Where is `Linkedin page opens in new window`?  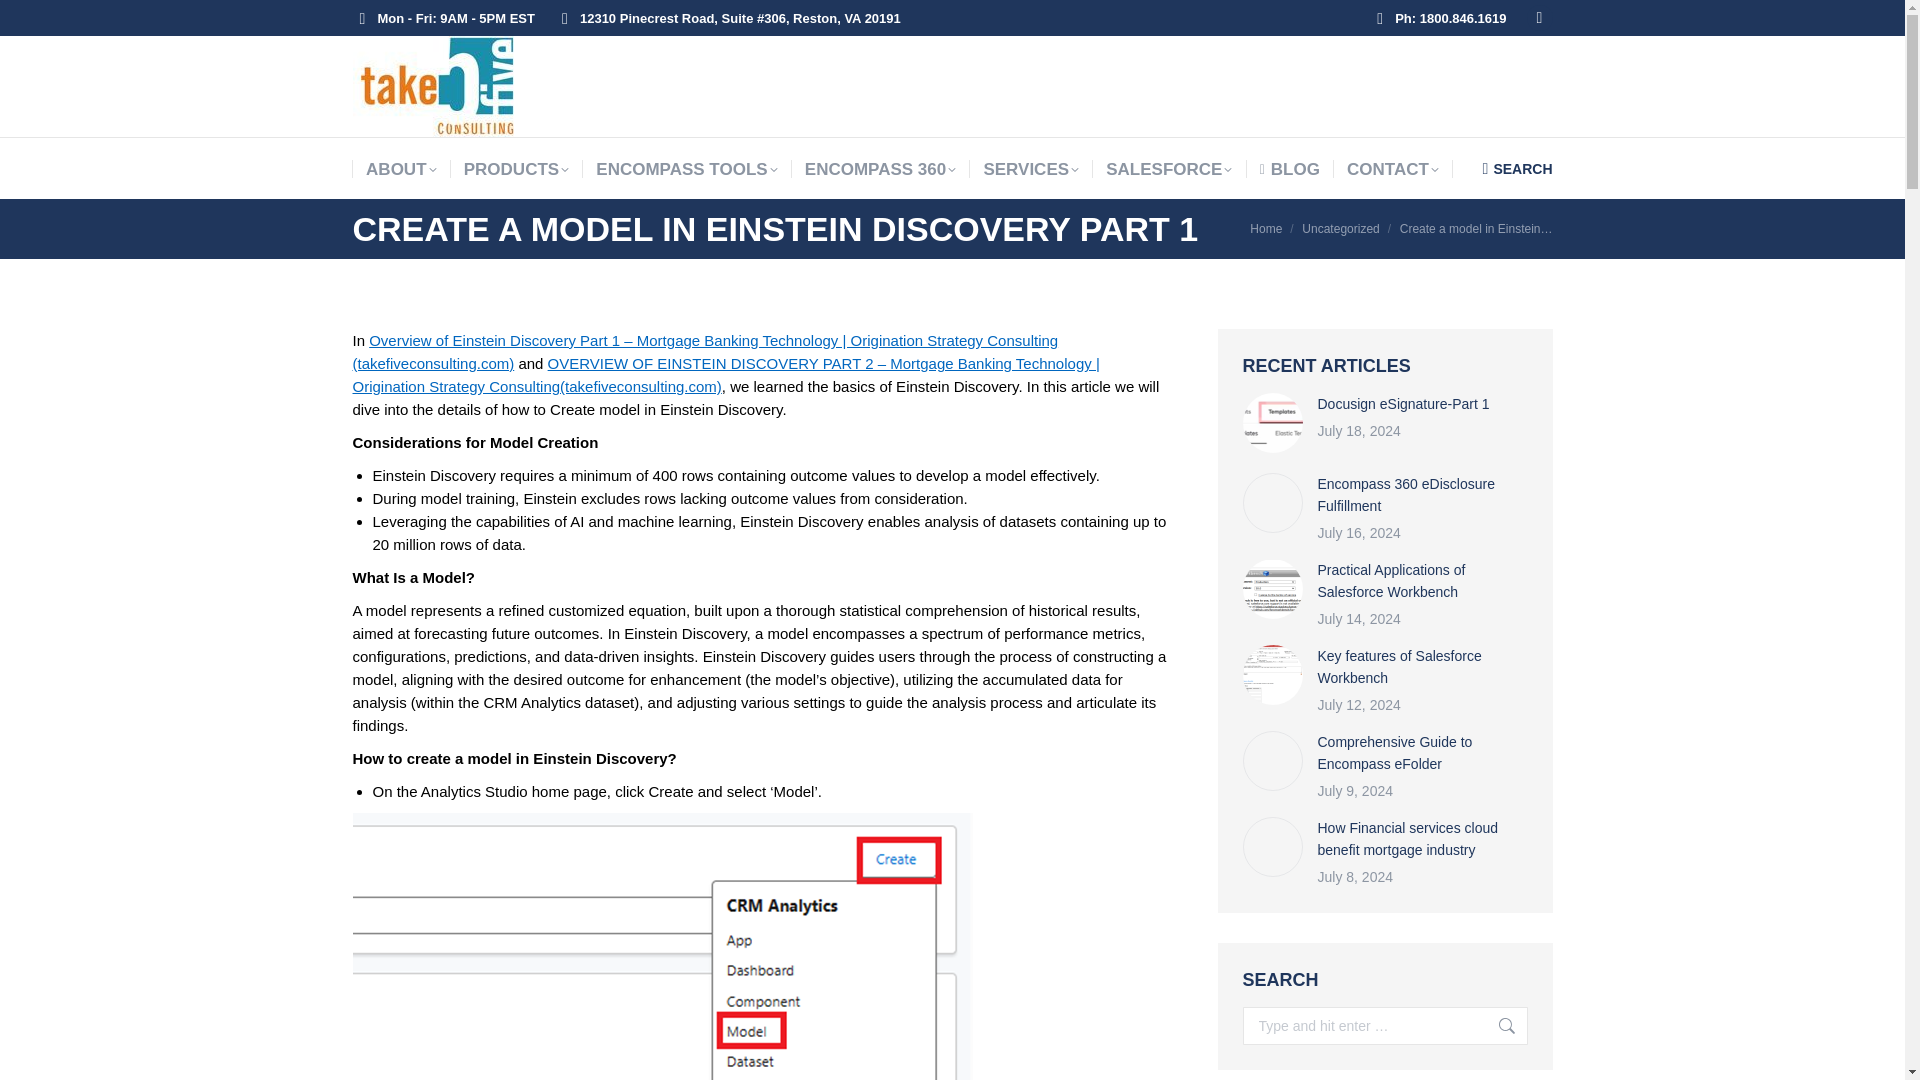 Linkedin page opens in new window is located at coordinates (1538, 18).